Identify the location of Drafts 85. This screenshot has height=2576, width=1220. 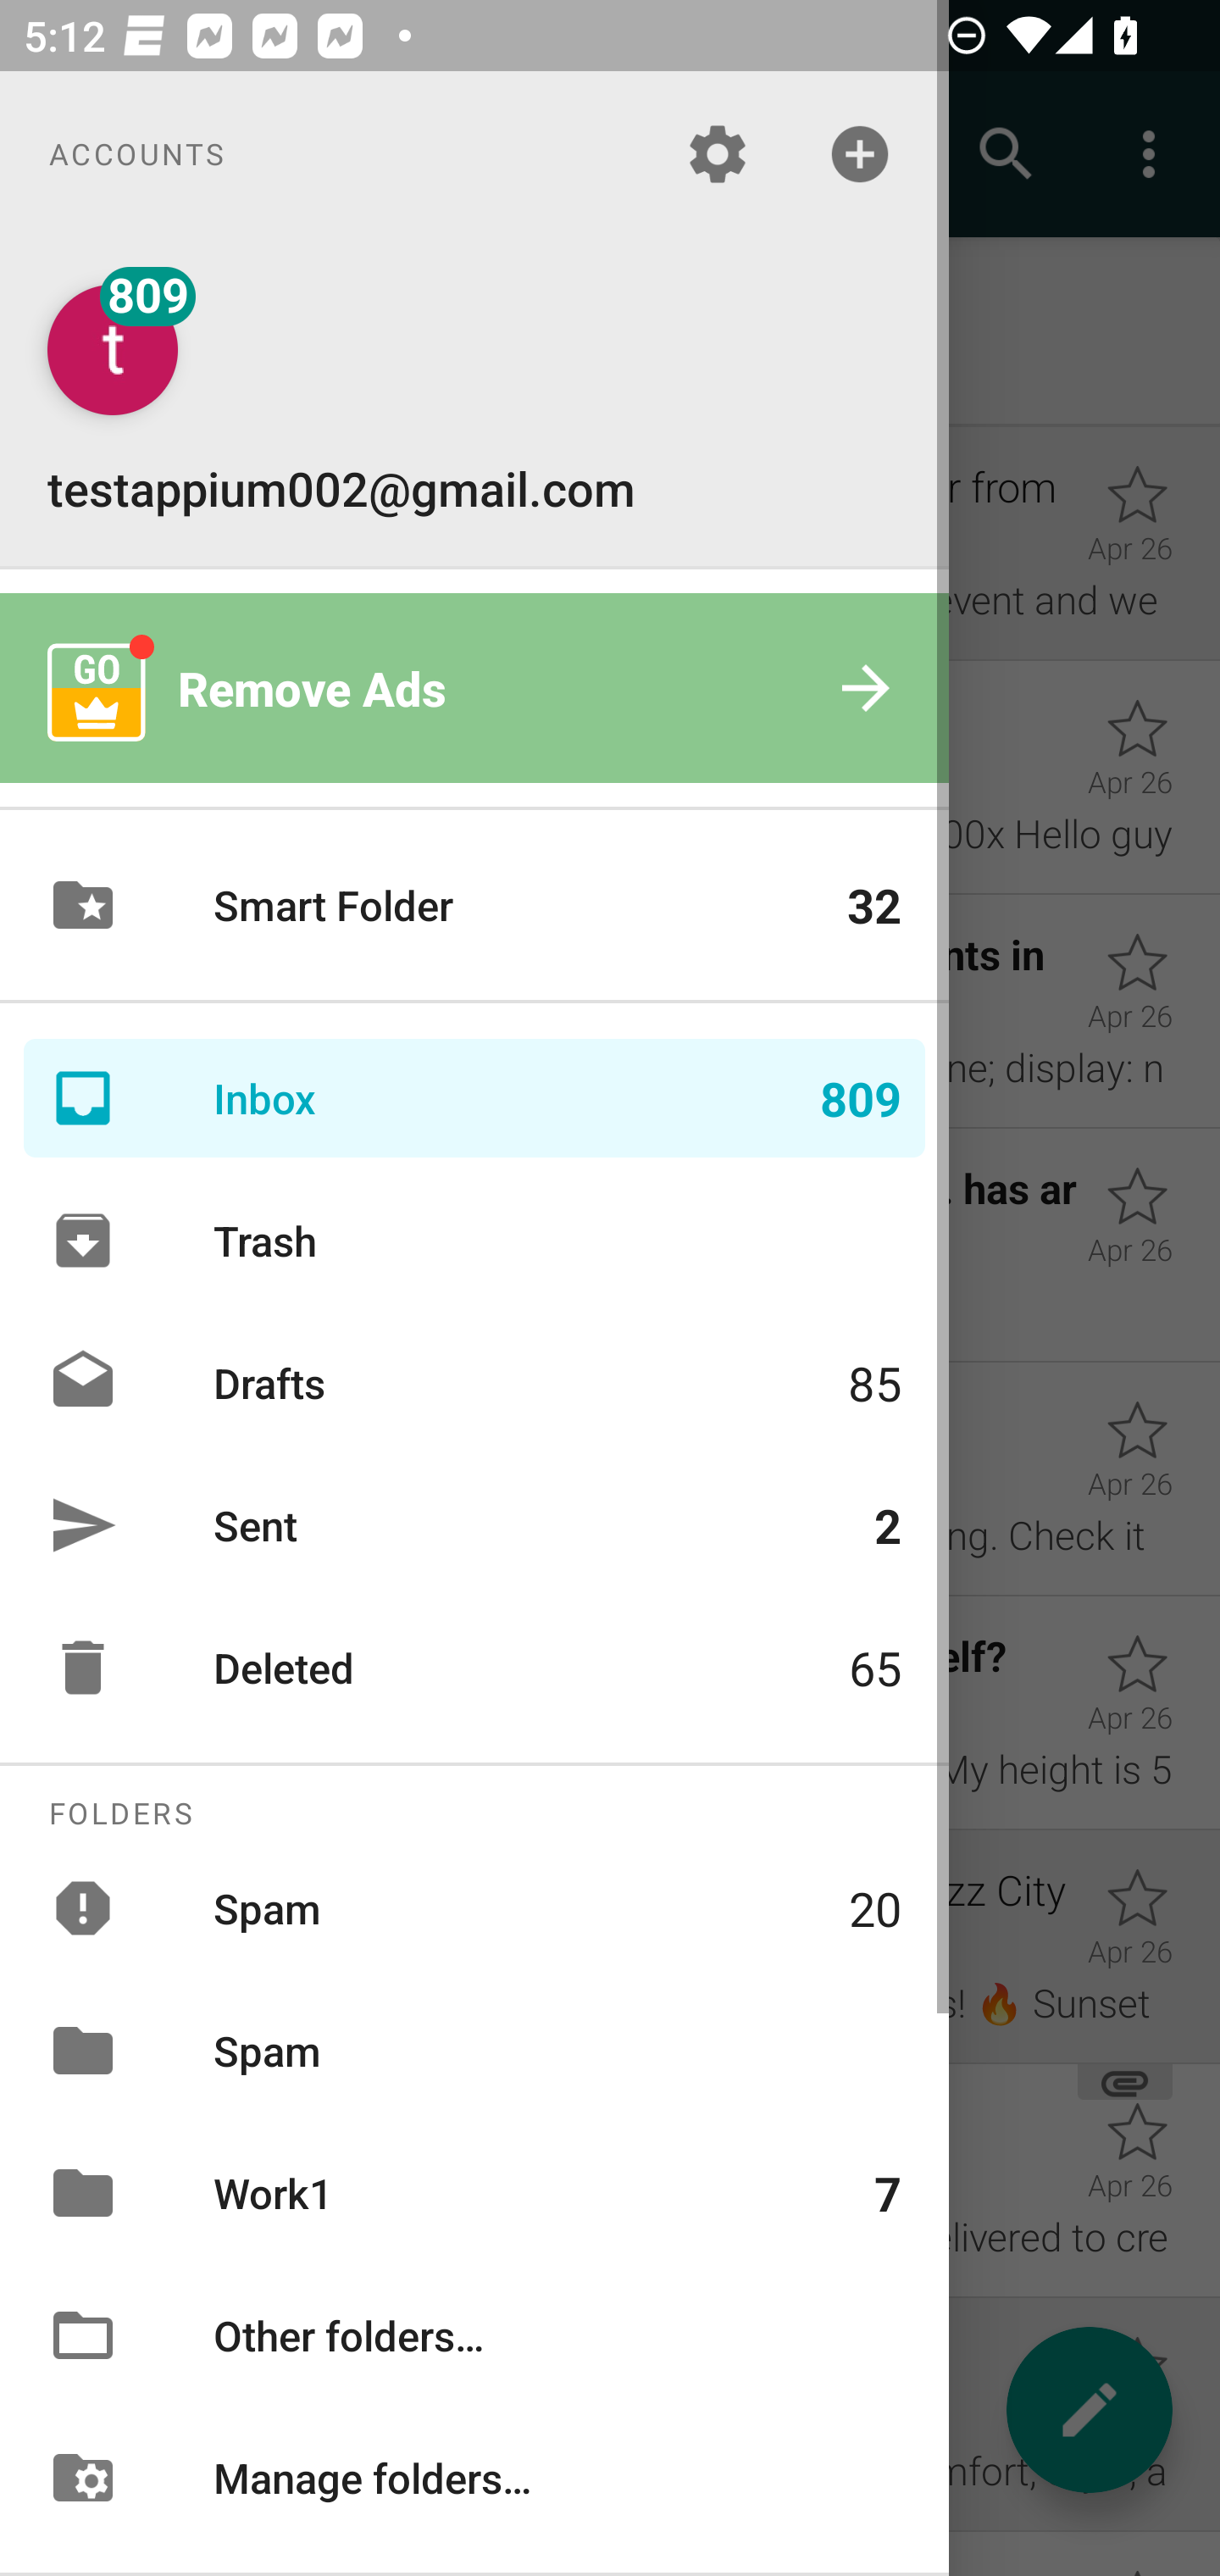
(474, 1381).